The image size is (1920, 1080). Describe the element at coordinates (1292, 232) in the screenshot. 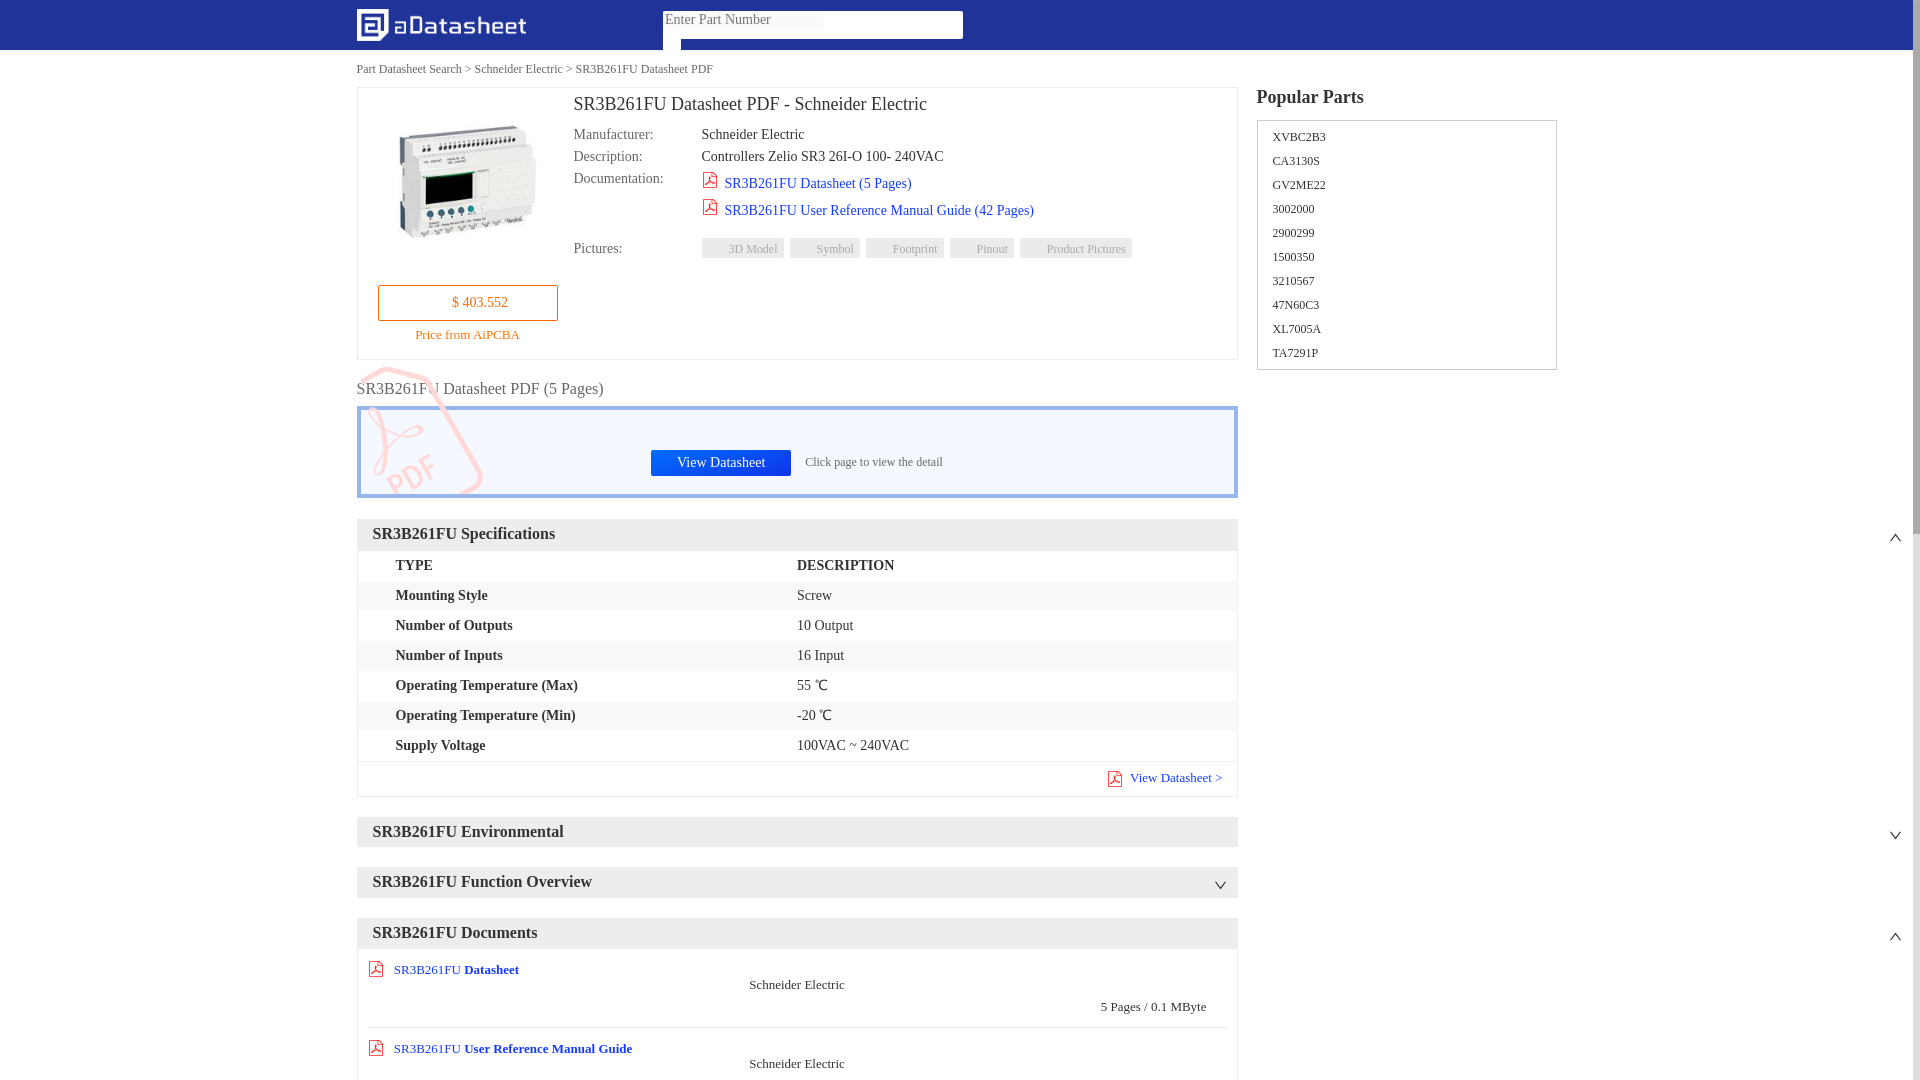

I see `2900299` at that location.